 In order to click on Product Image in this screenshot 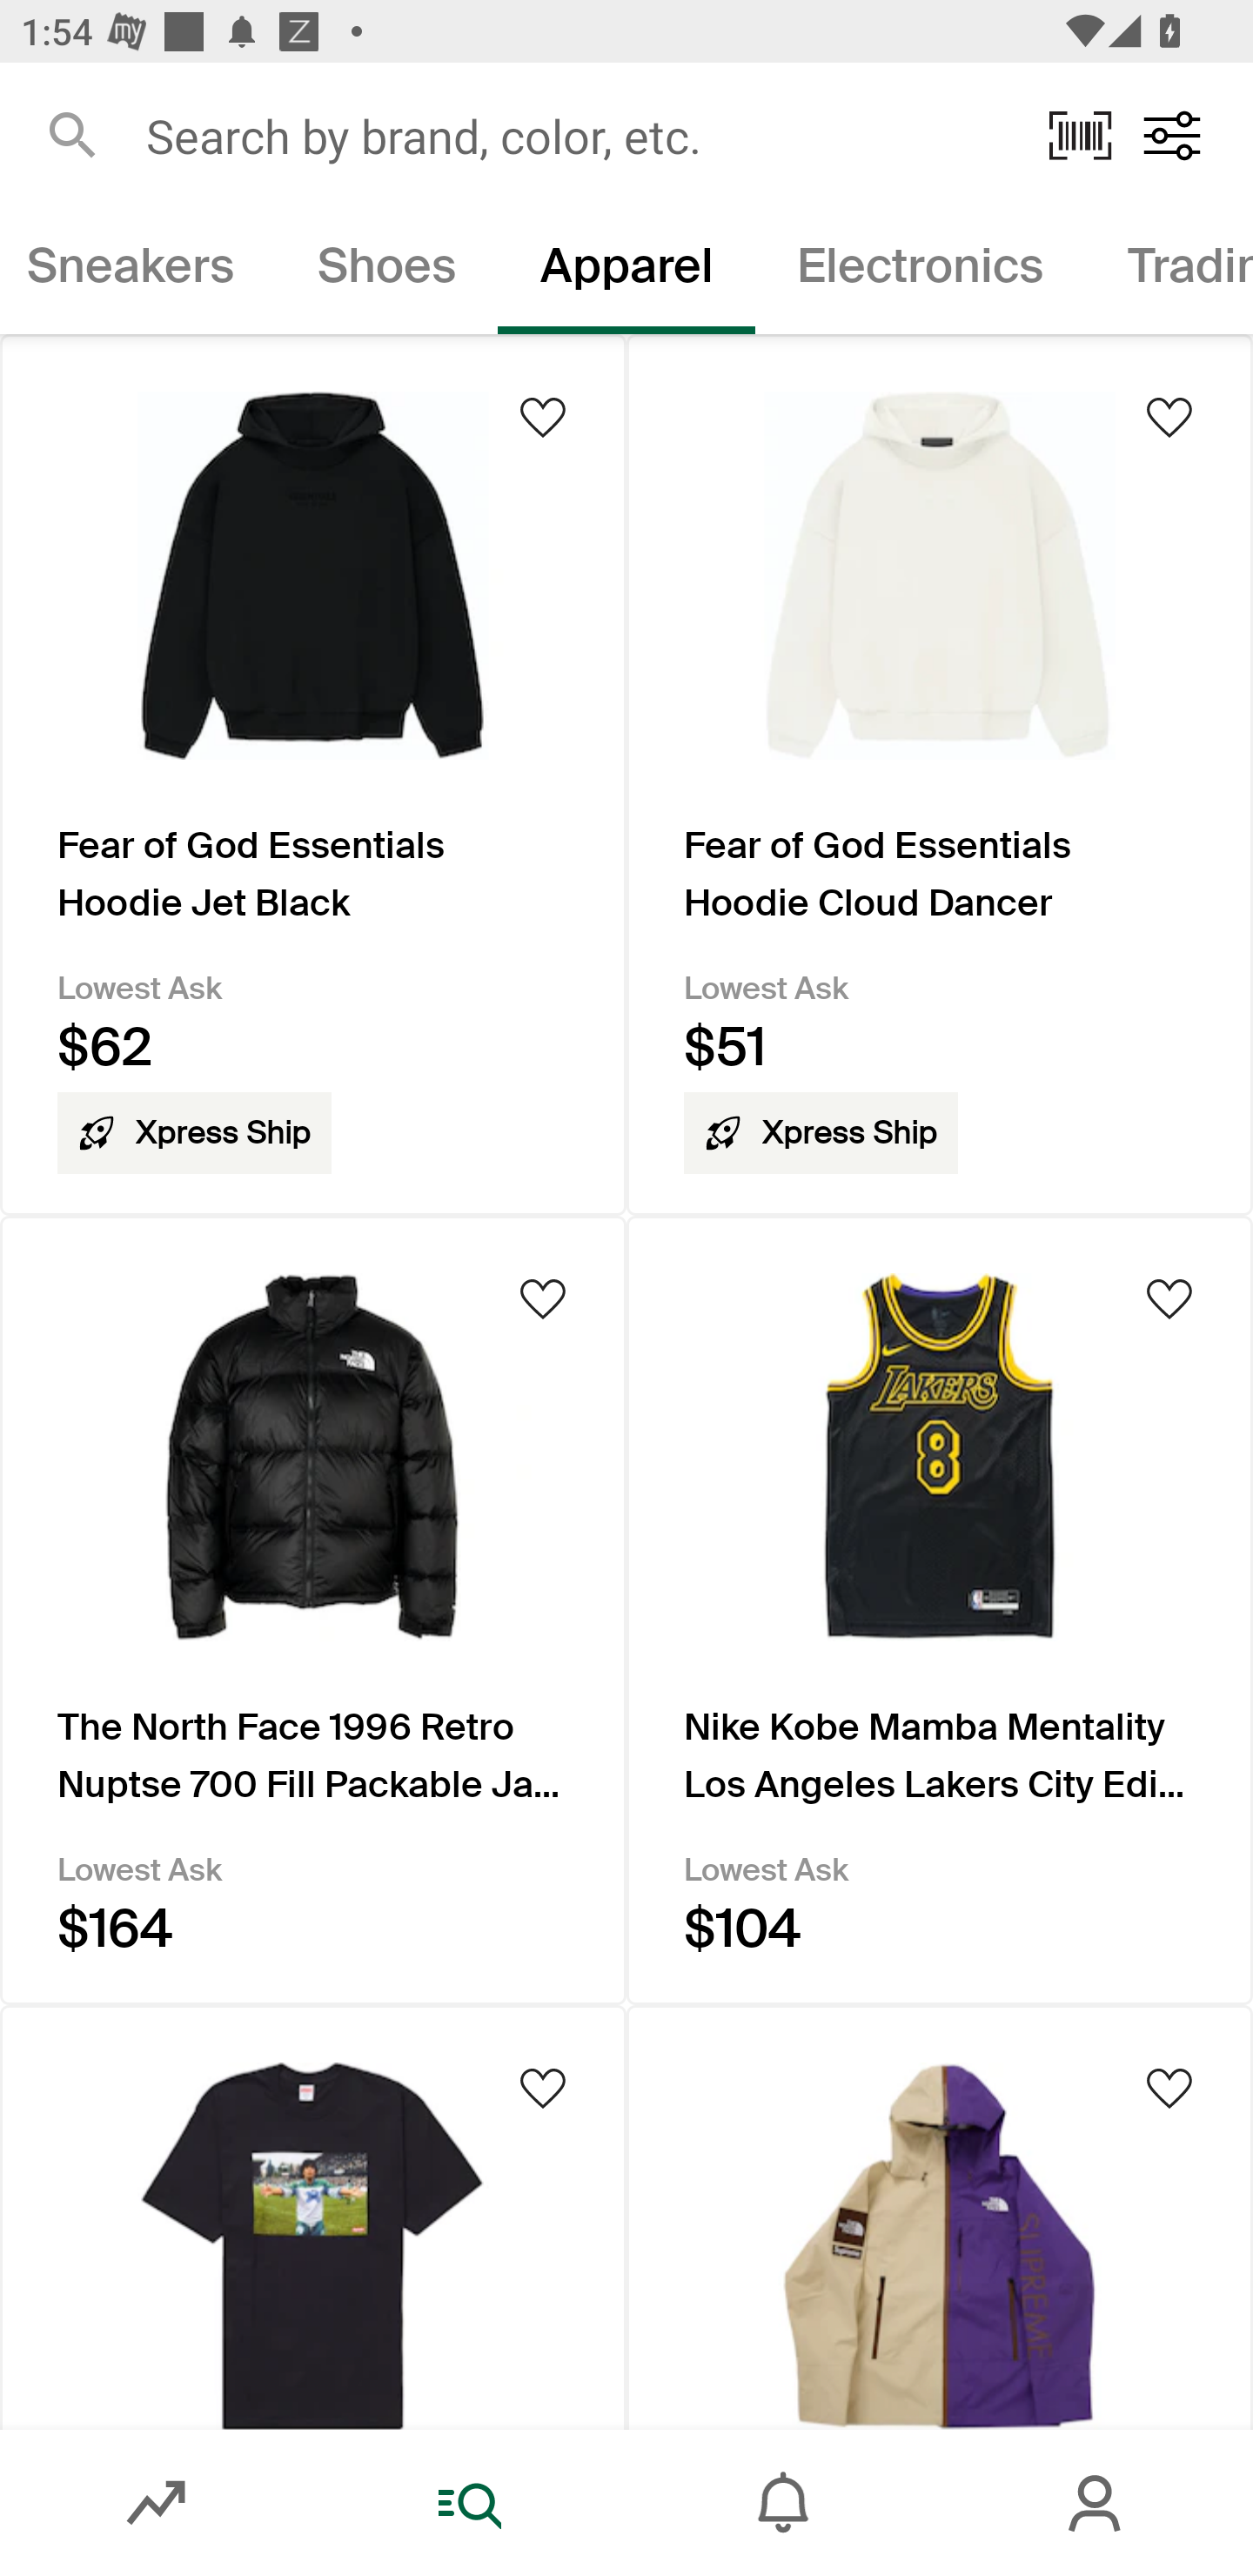, I will do `click(313, 2216)`.